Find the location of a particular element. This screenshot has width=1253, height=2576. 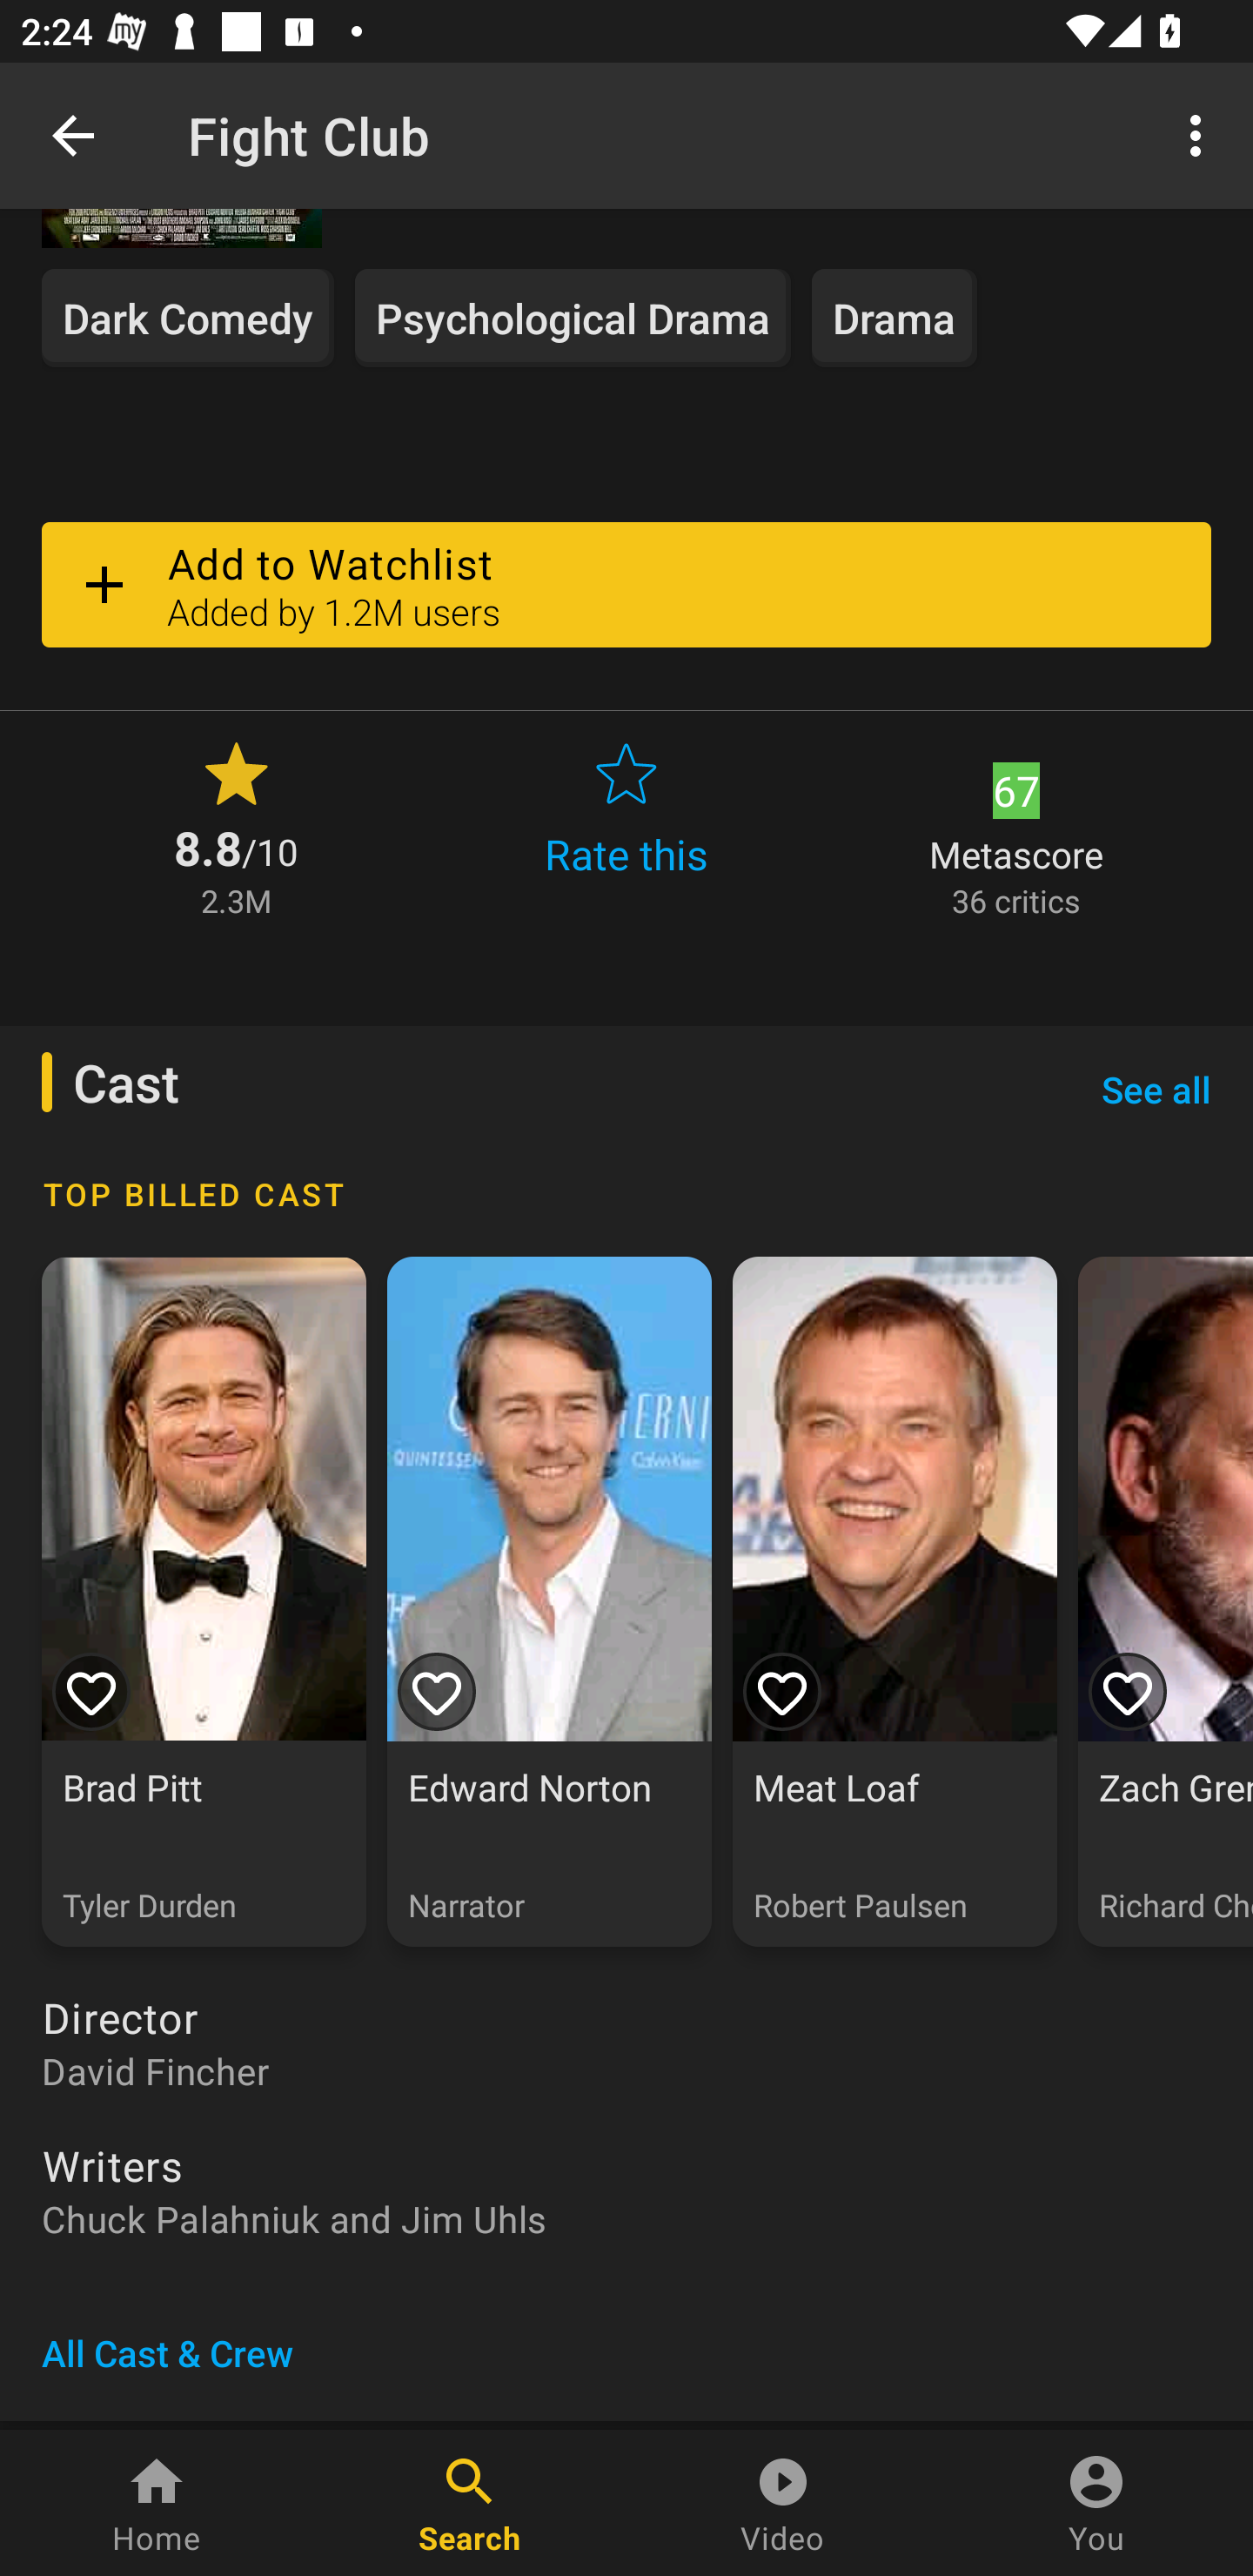

Rate this is located at coordinates (626, 827).